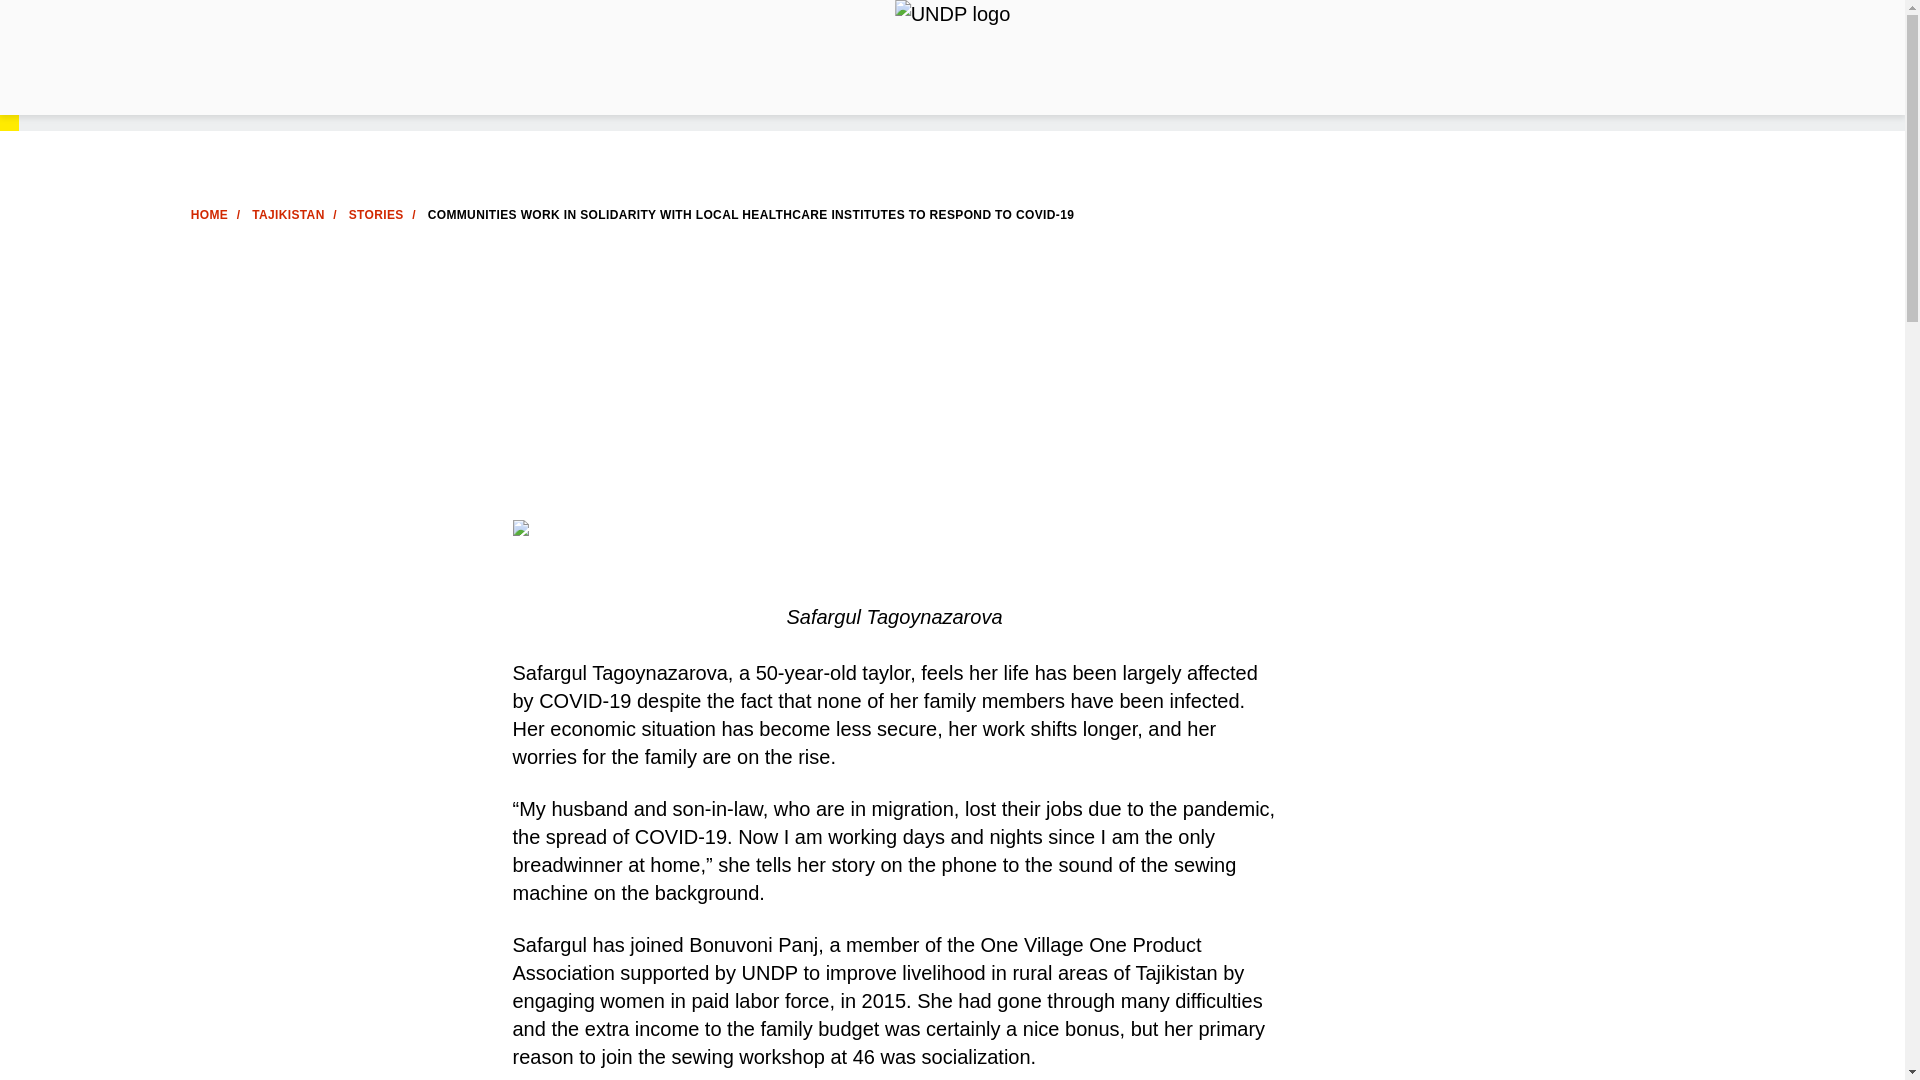 This screenshot has height=1080, width=1920. I want to click on TAJIKISTAN, so click(288, 215).